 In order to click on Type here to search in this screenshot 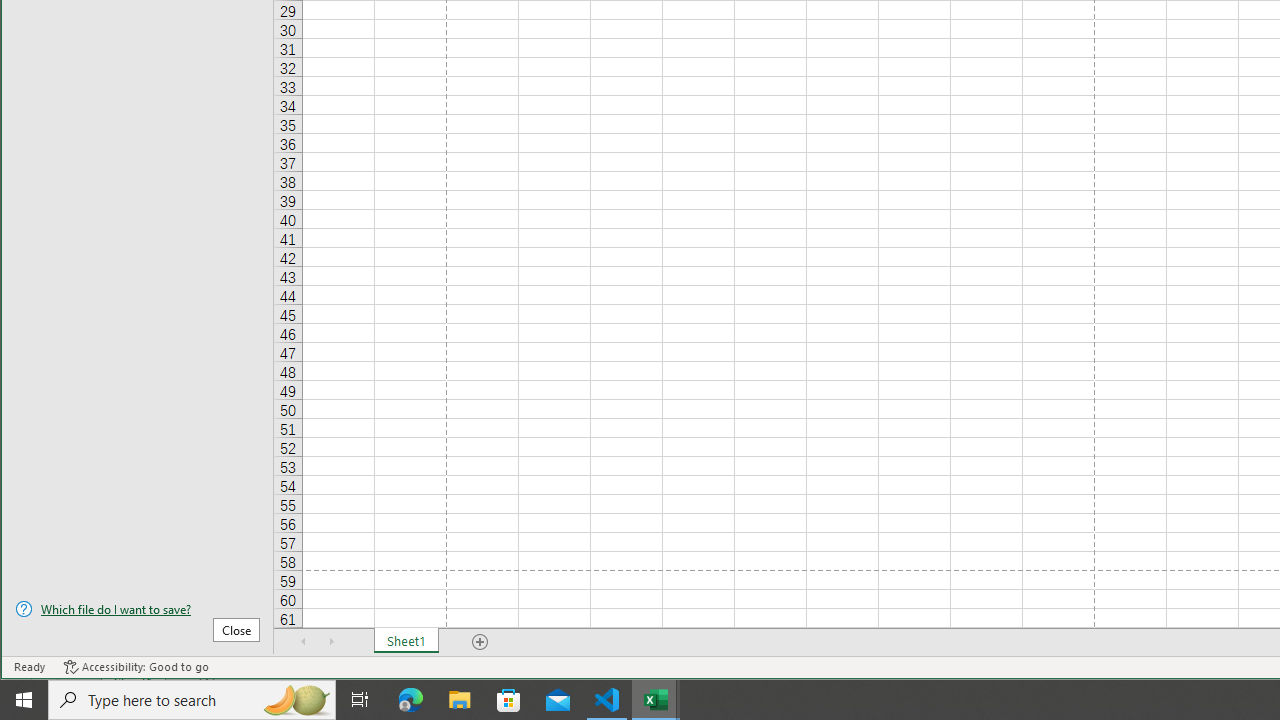, I will do `click(192, 700)`.